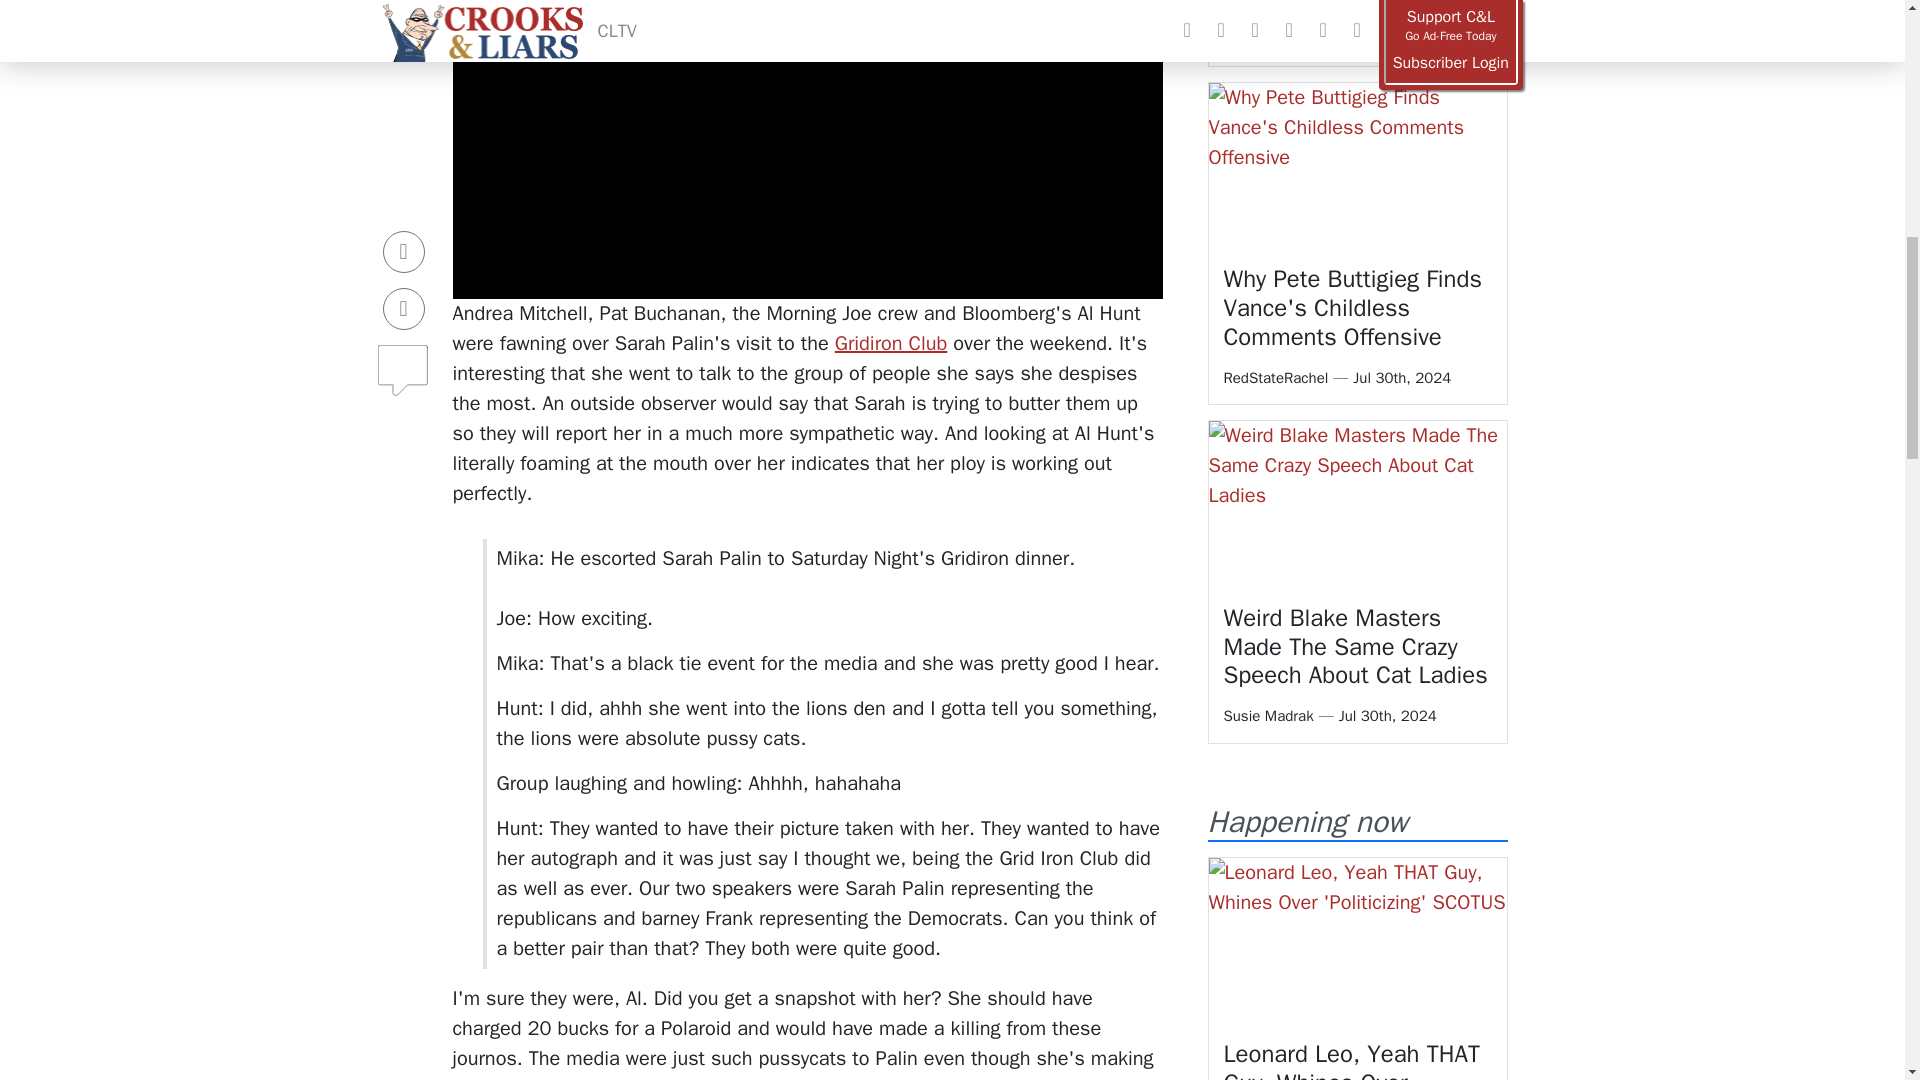 The width and height of the screenshot is (1920, 1080). Describe the element at coordinates (1262, 38) in the screenshot. I see `John Amato` at that location.